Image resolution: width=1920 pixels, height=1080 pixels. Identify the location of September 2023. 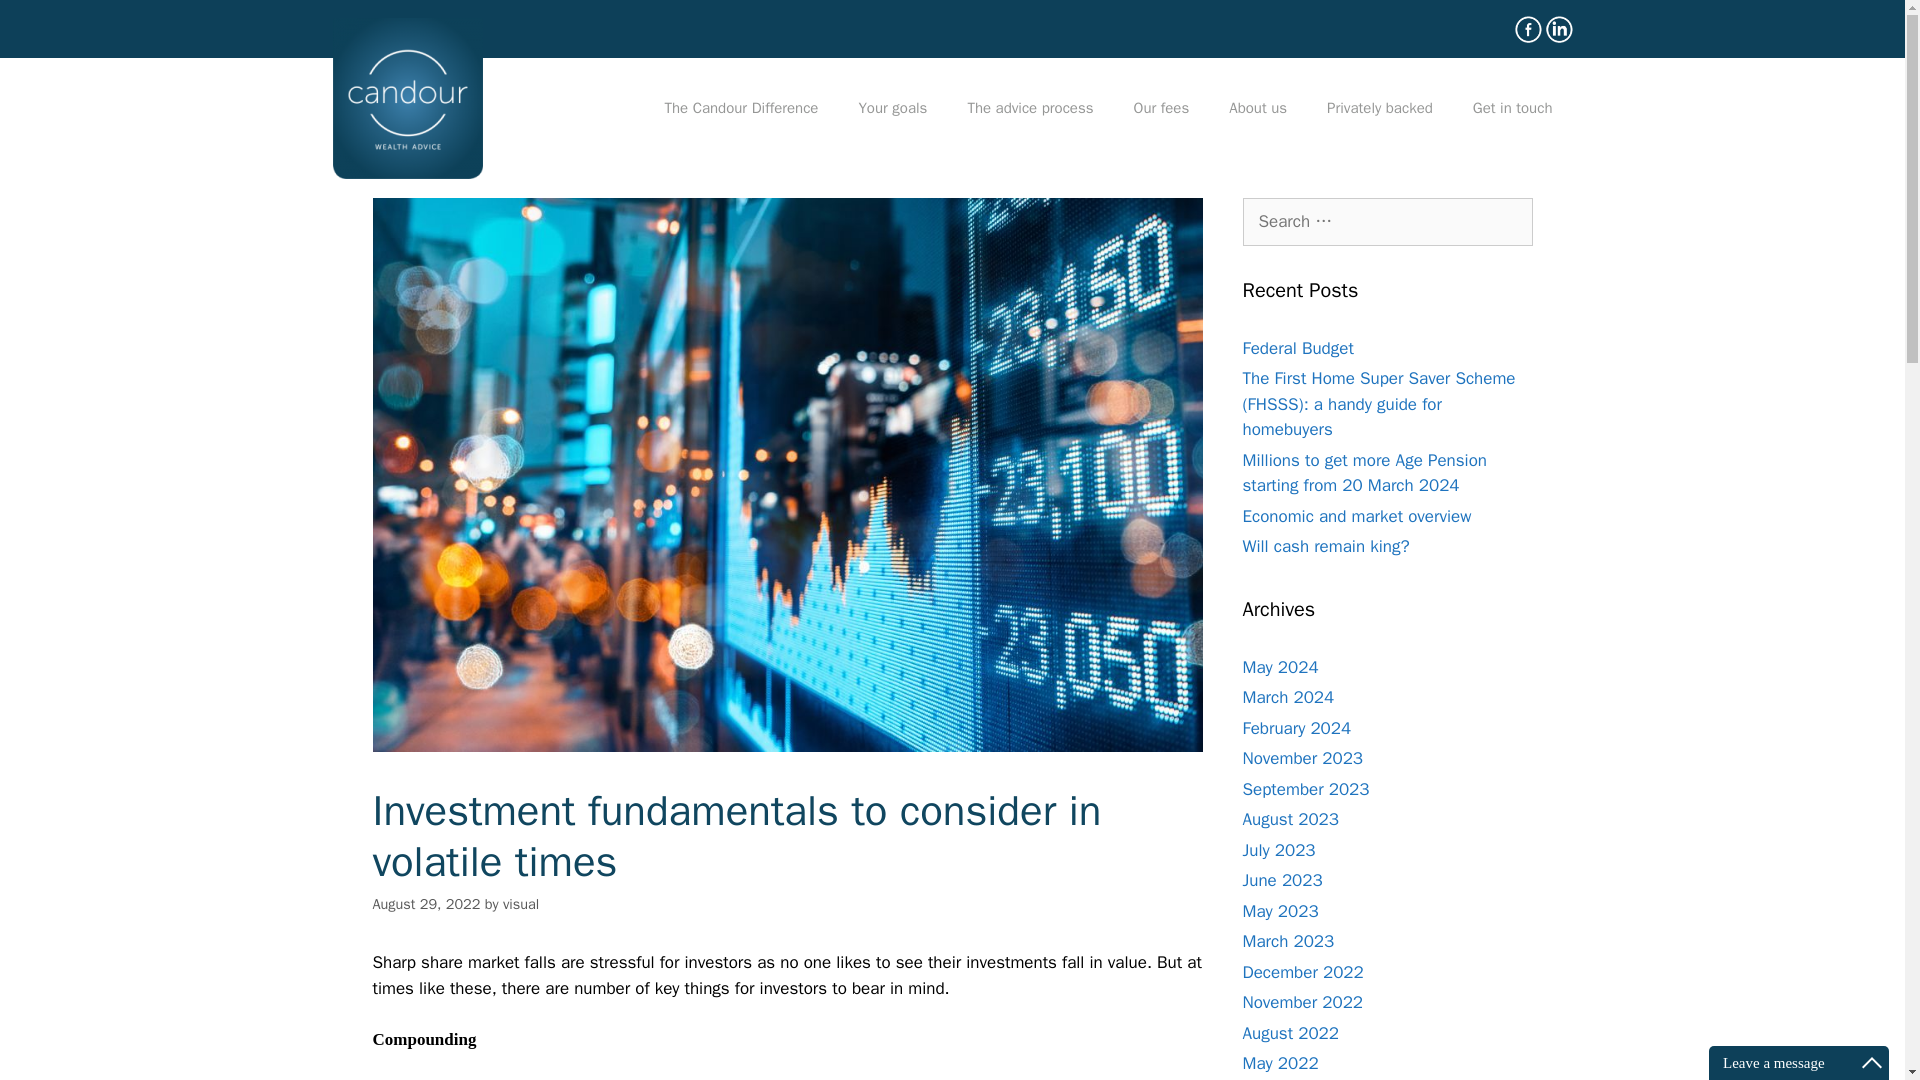
(1305, 789).